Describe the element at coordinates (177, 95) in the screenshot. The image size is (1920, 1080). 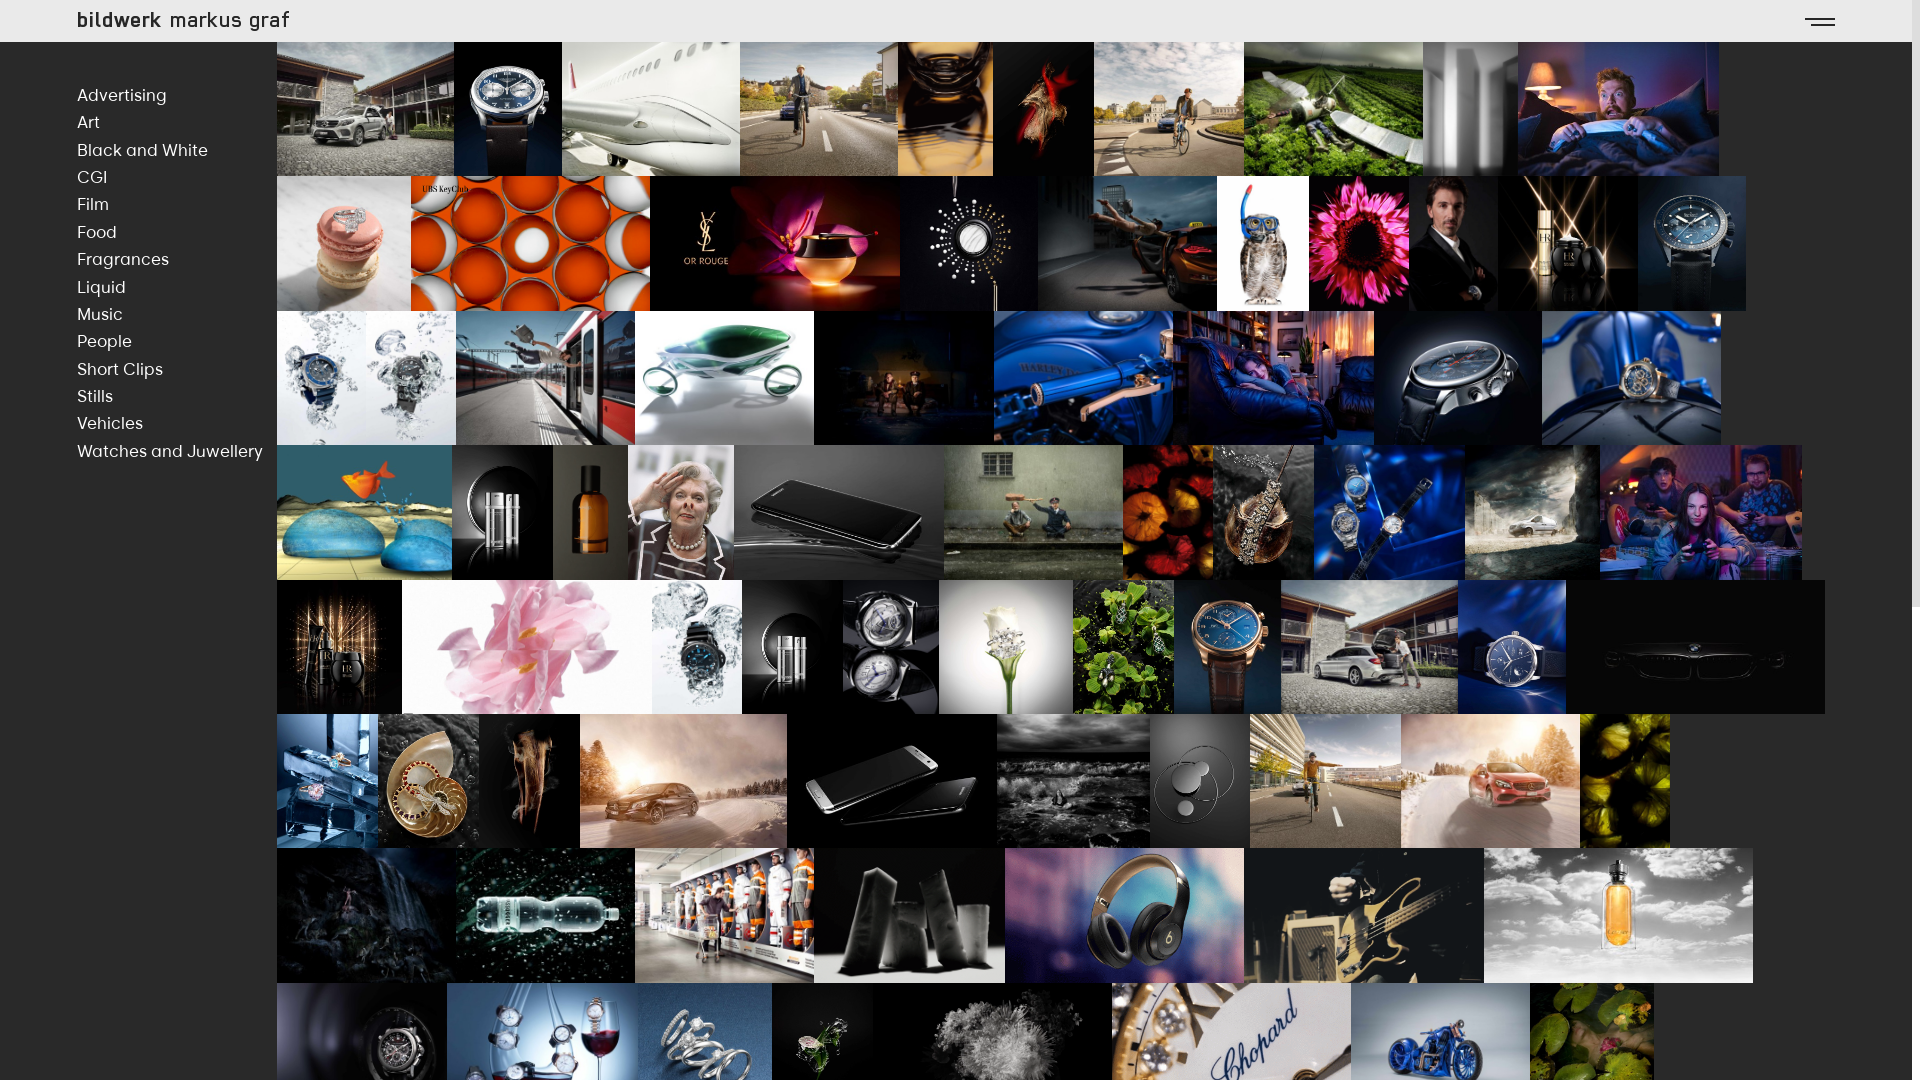
I see `Advertising` at that location.